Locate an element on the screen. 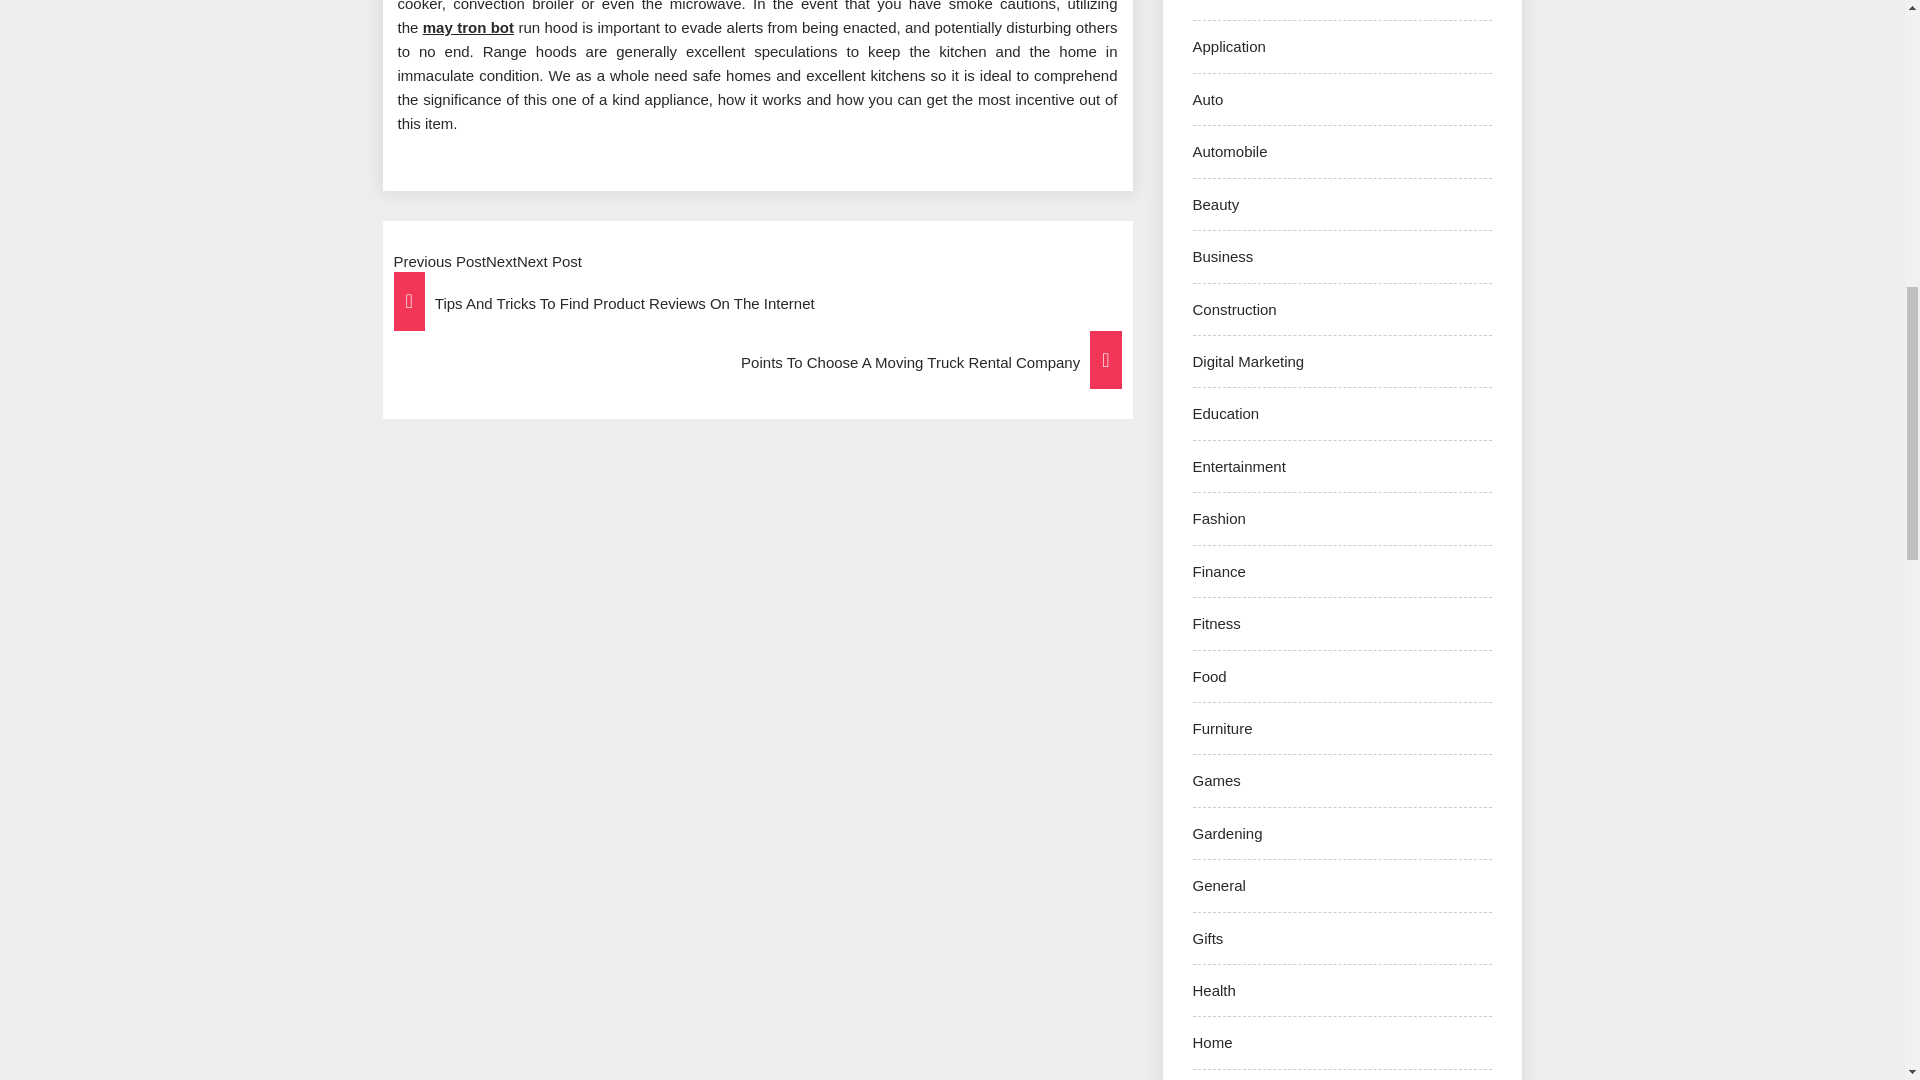 The width and height of the screenshot is (1920, 1080). Auto is located at coordinates (1208, 99).